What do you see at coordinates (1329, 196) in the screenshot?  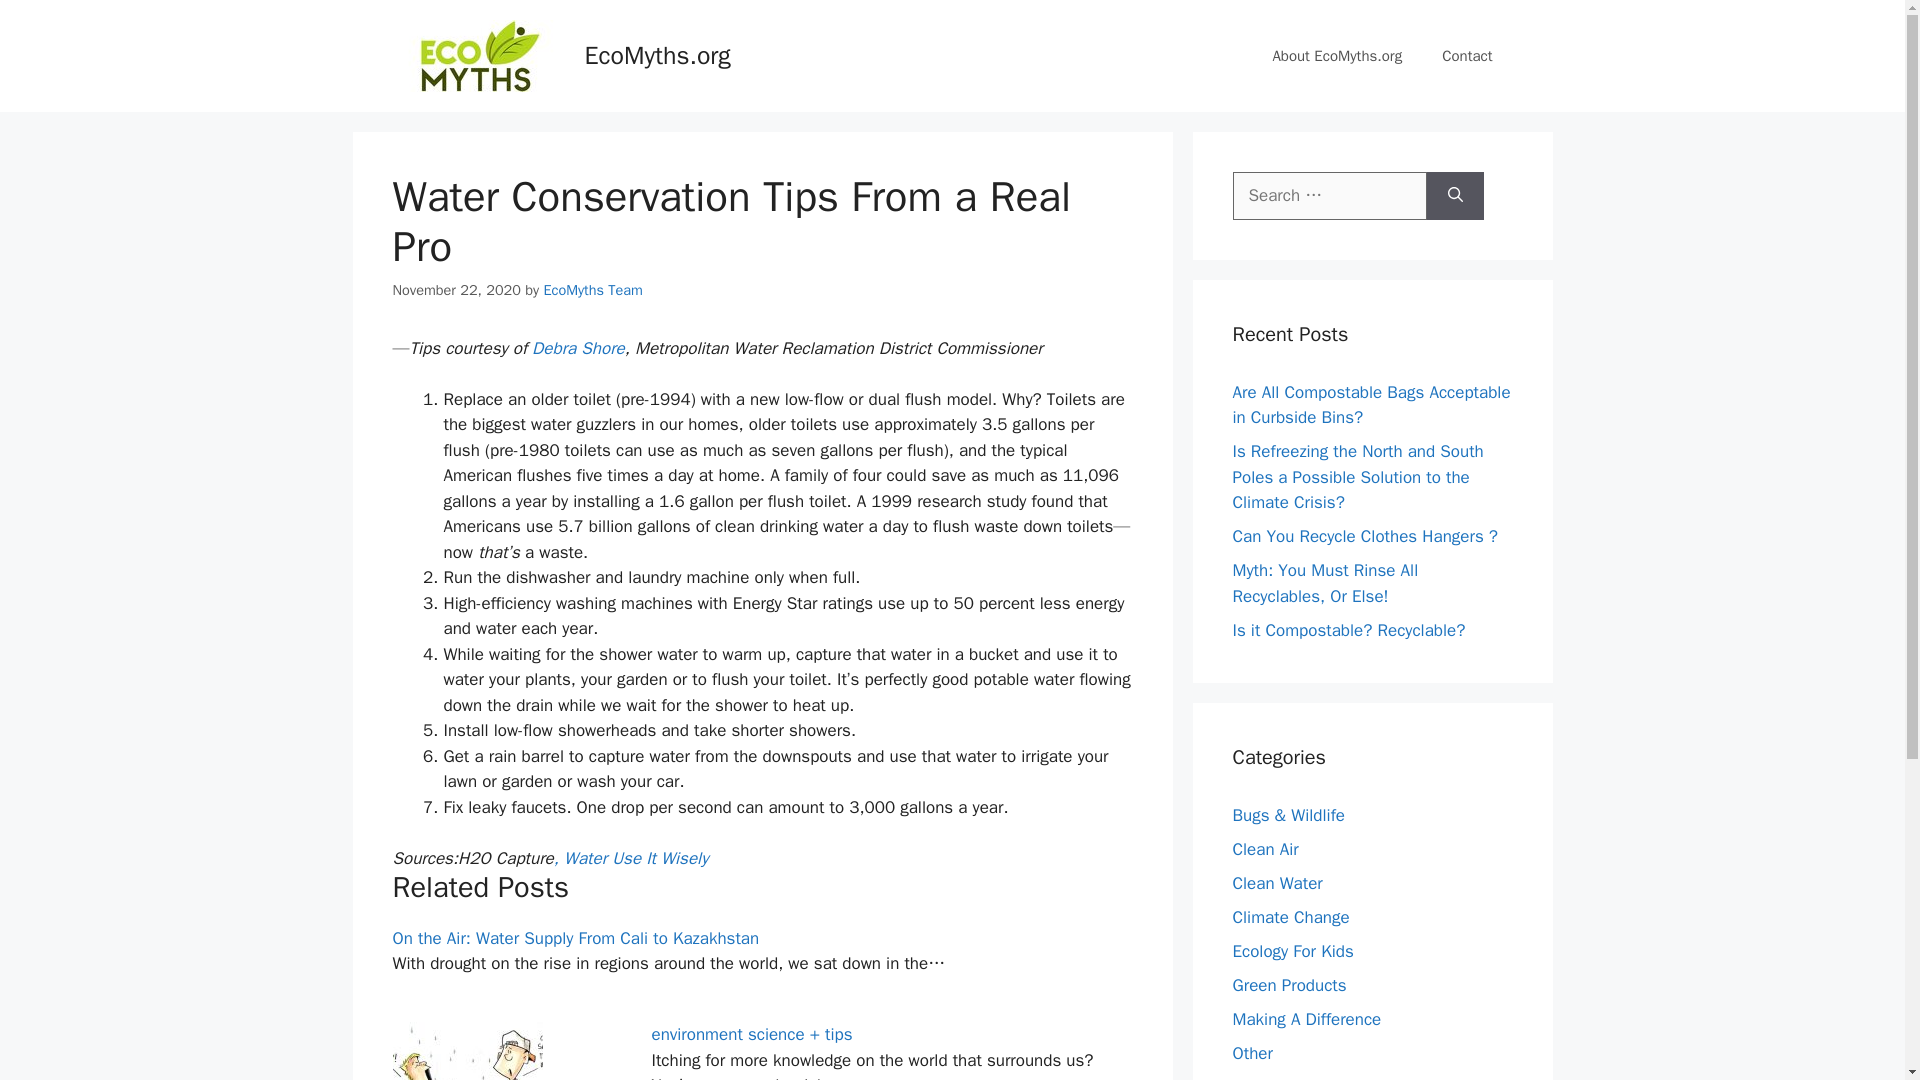 I see `Search for:` at bounding box center [1329, 196].